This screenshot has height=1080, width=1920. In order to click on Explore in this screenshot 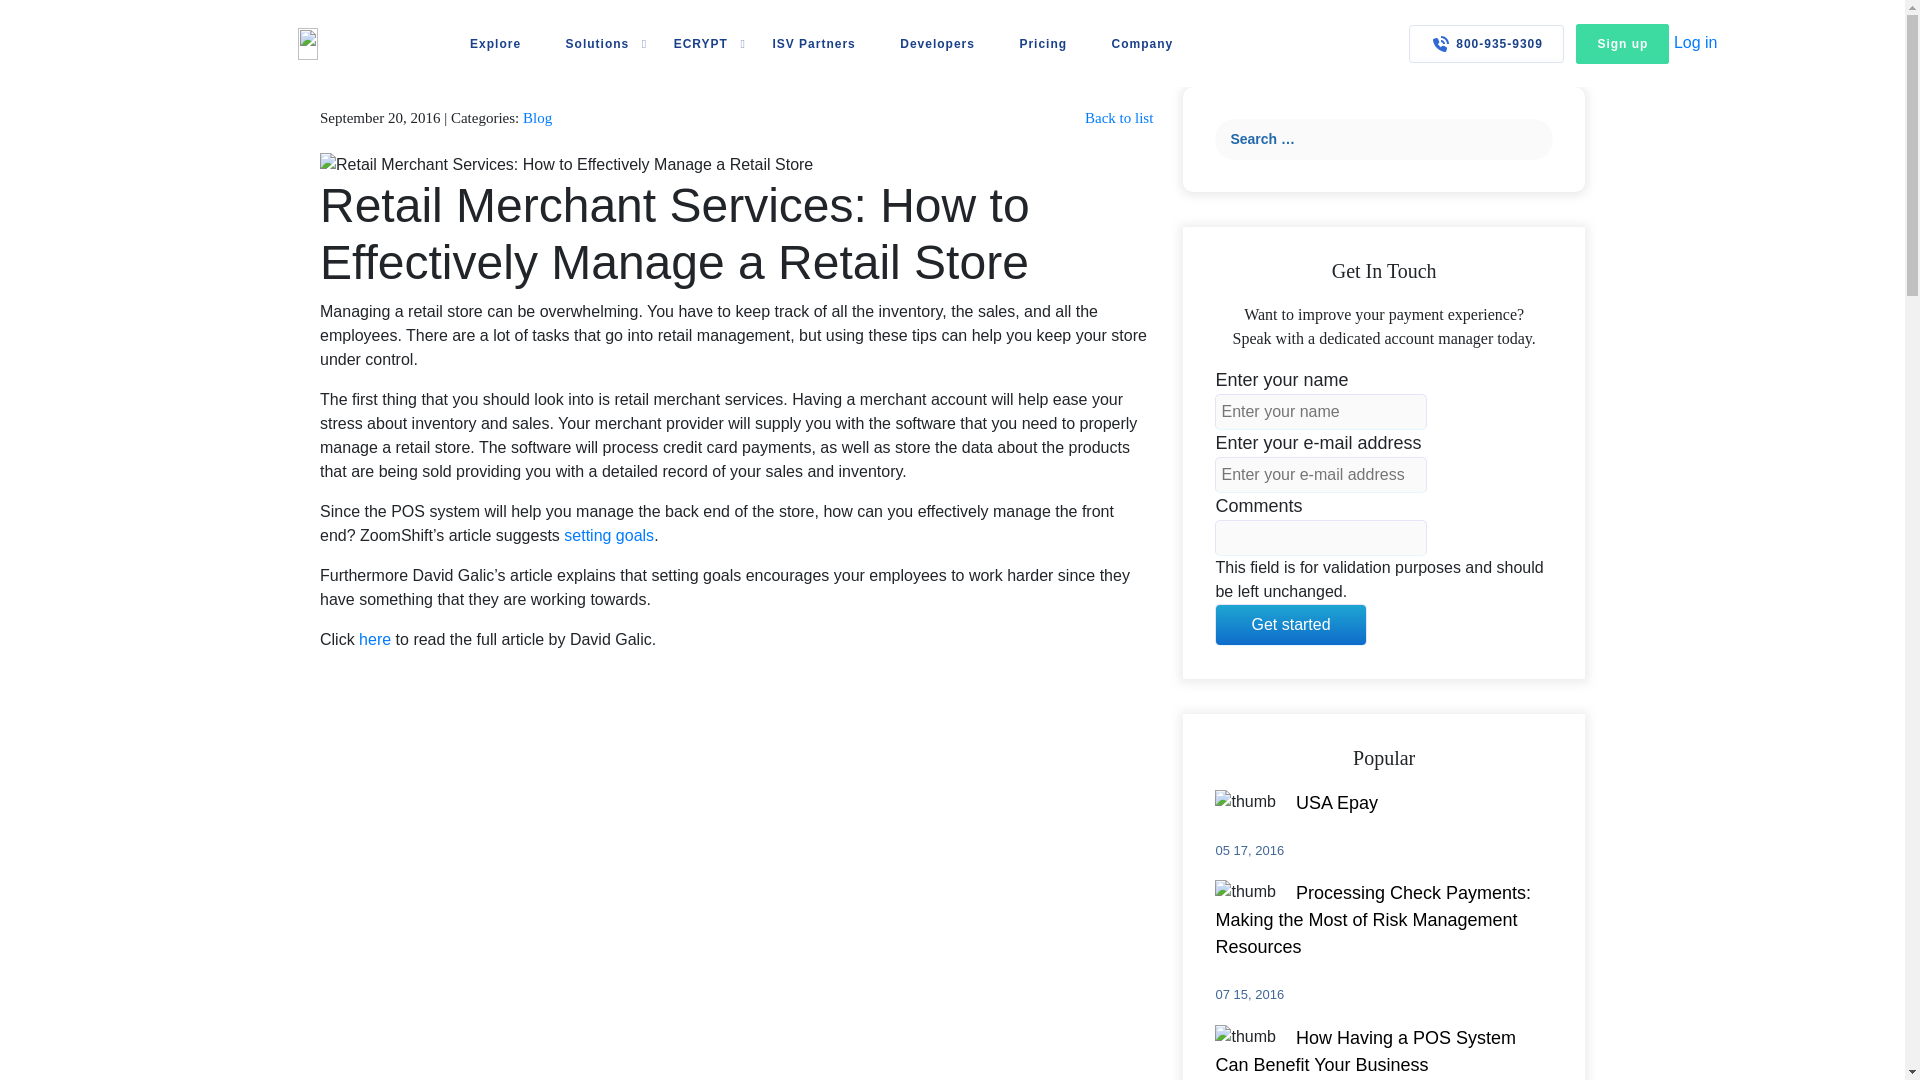, I will do `click(495, 44)`.